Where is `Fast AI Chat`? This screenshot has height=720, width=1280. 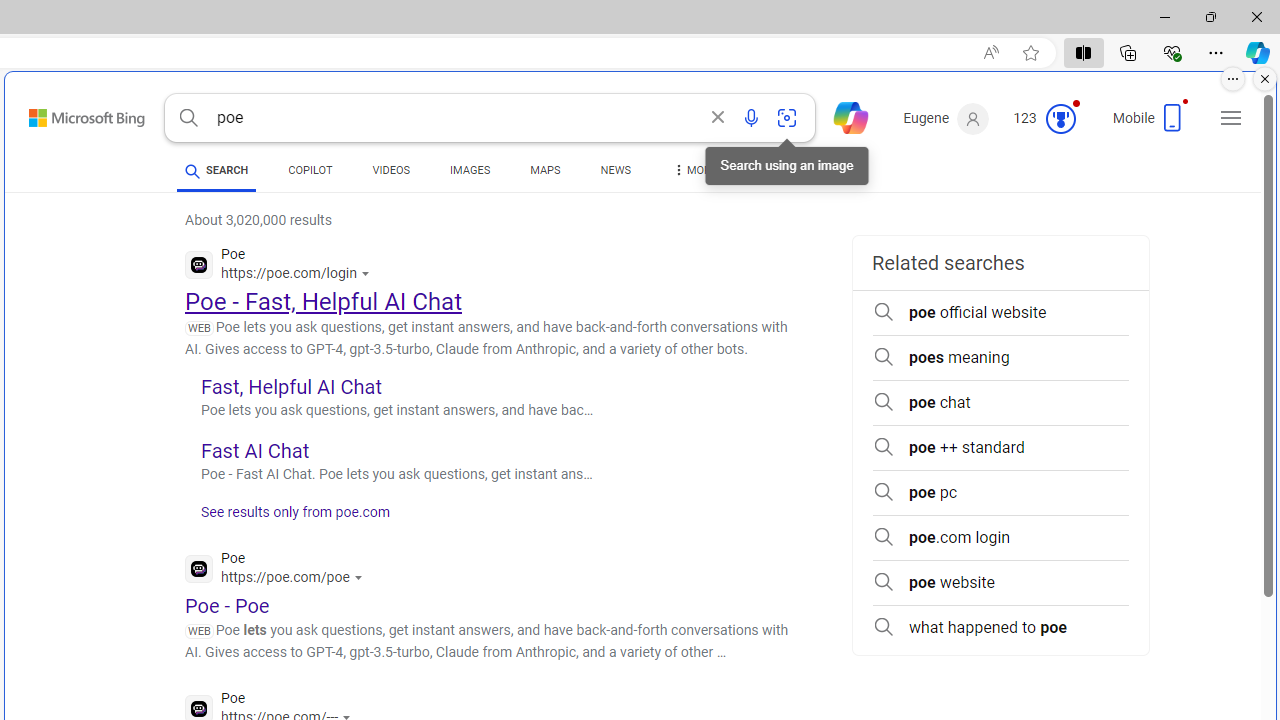
Fast AI Chat is located at coordinates (254, 450).